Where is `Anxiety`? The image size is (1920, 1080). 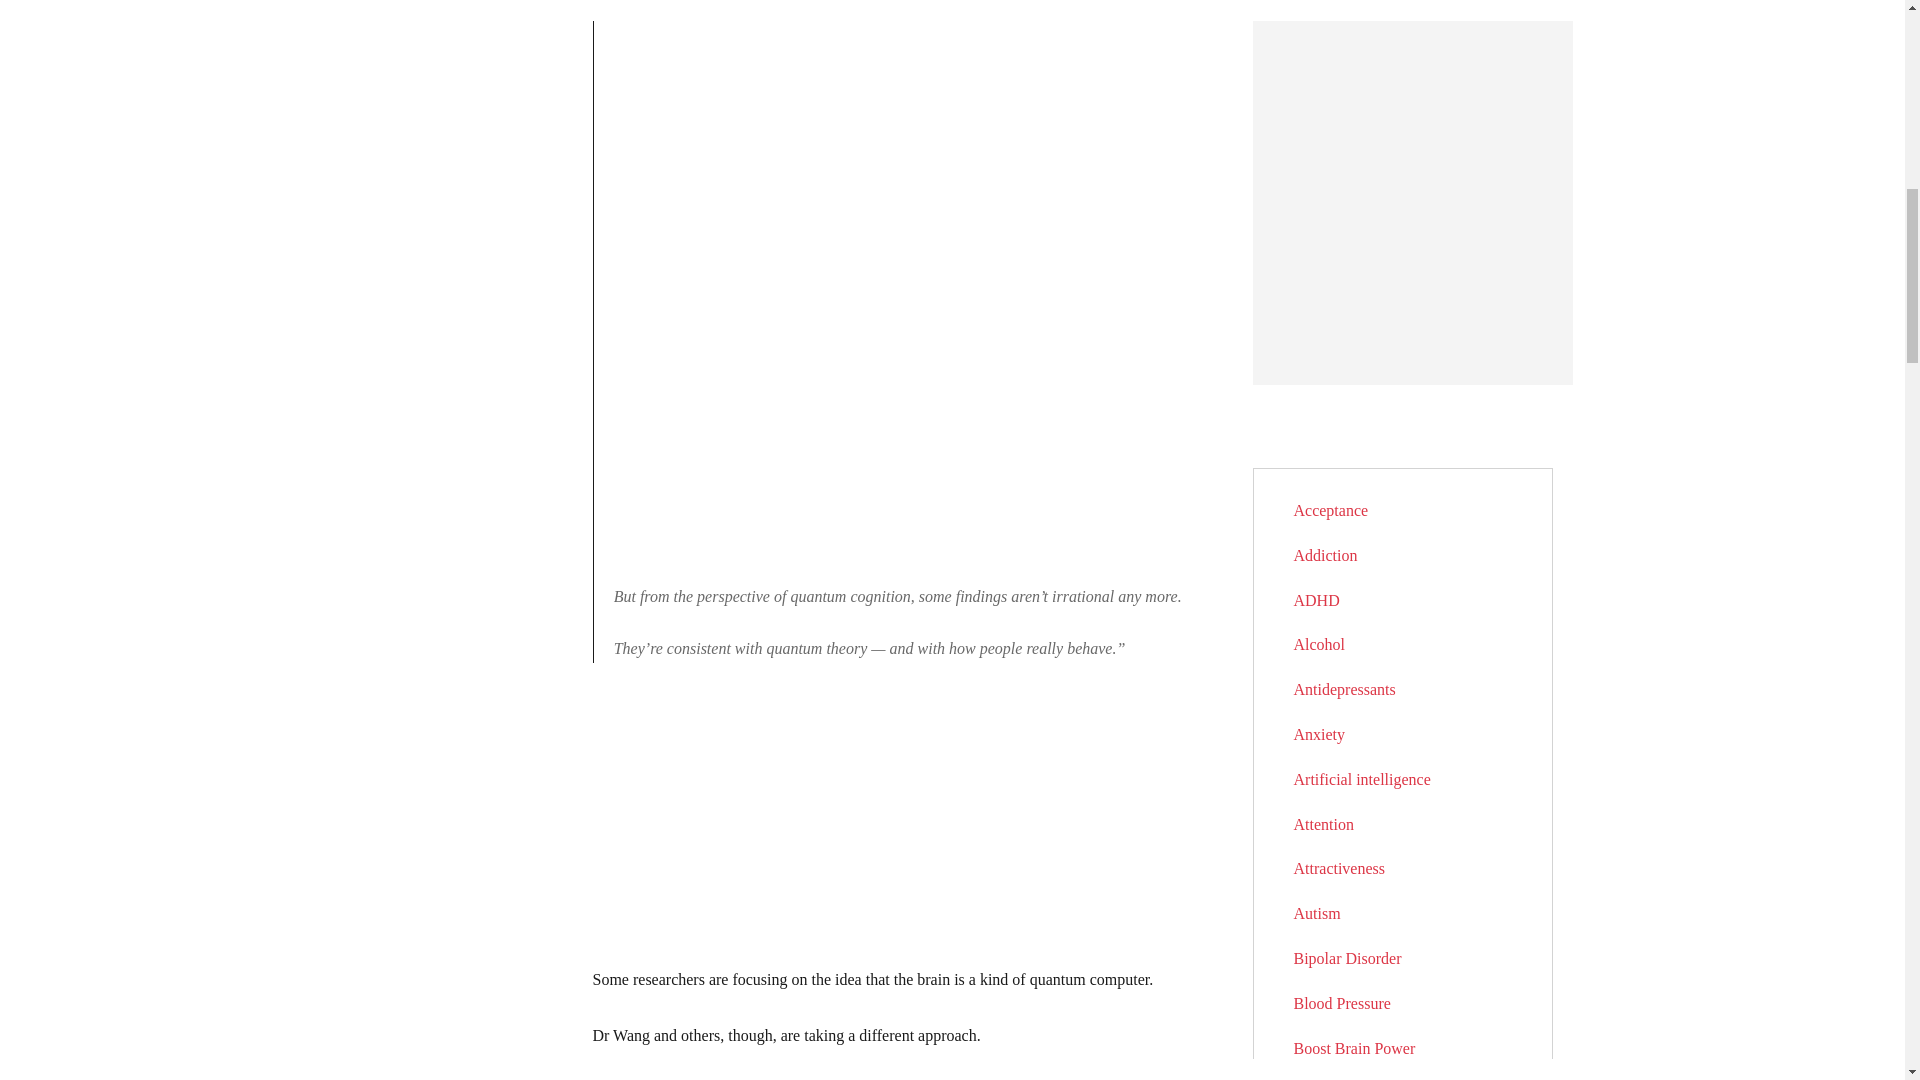 Anxiety is located at coordinates (1320, 734).